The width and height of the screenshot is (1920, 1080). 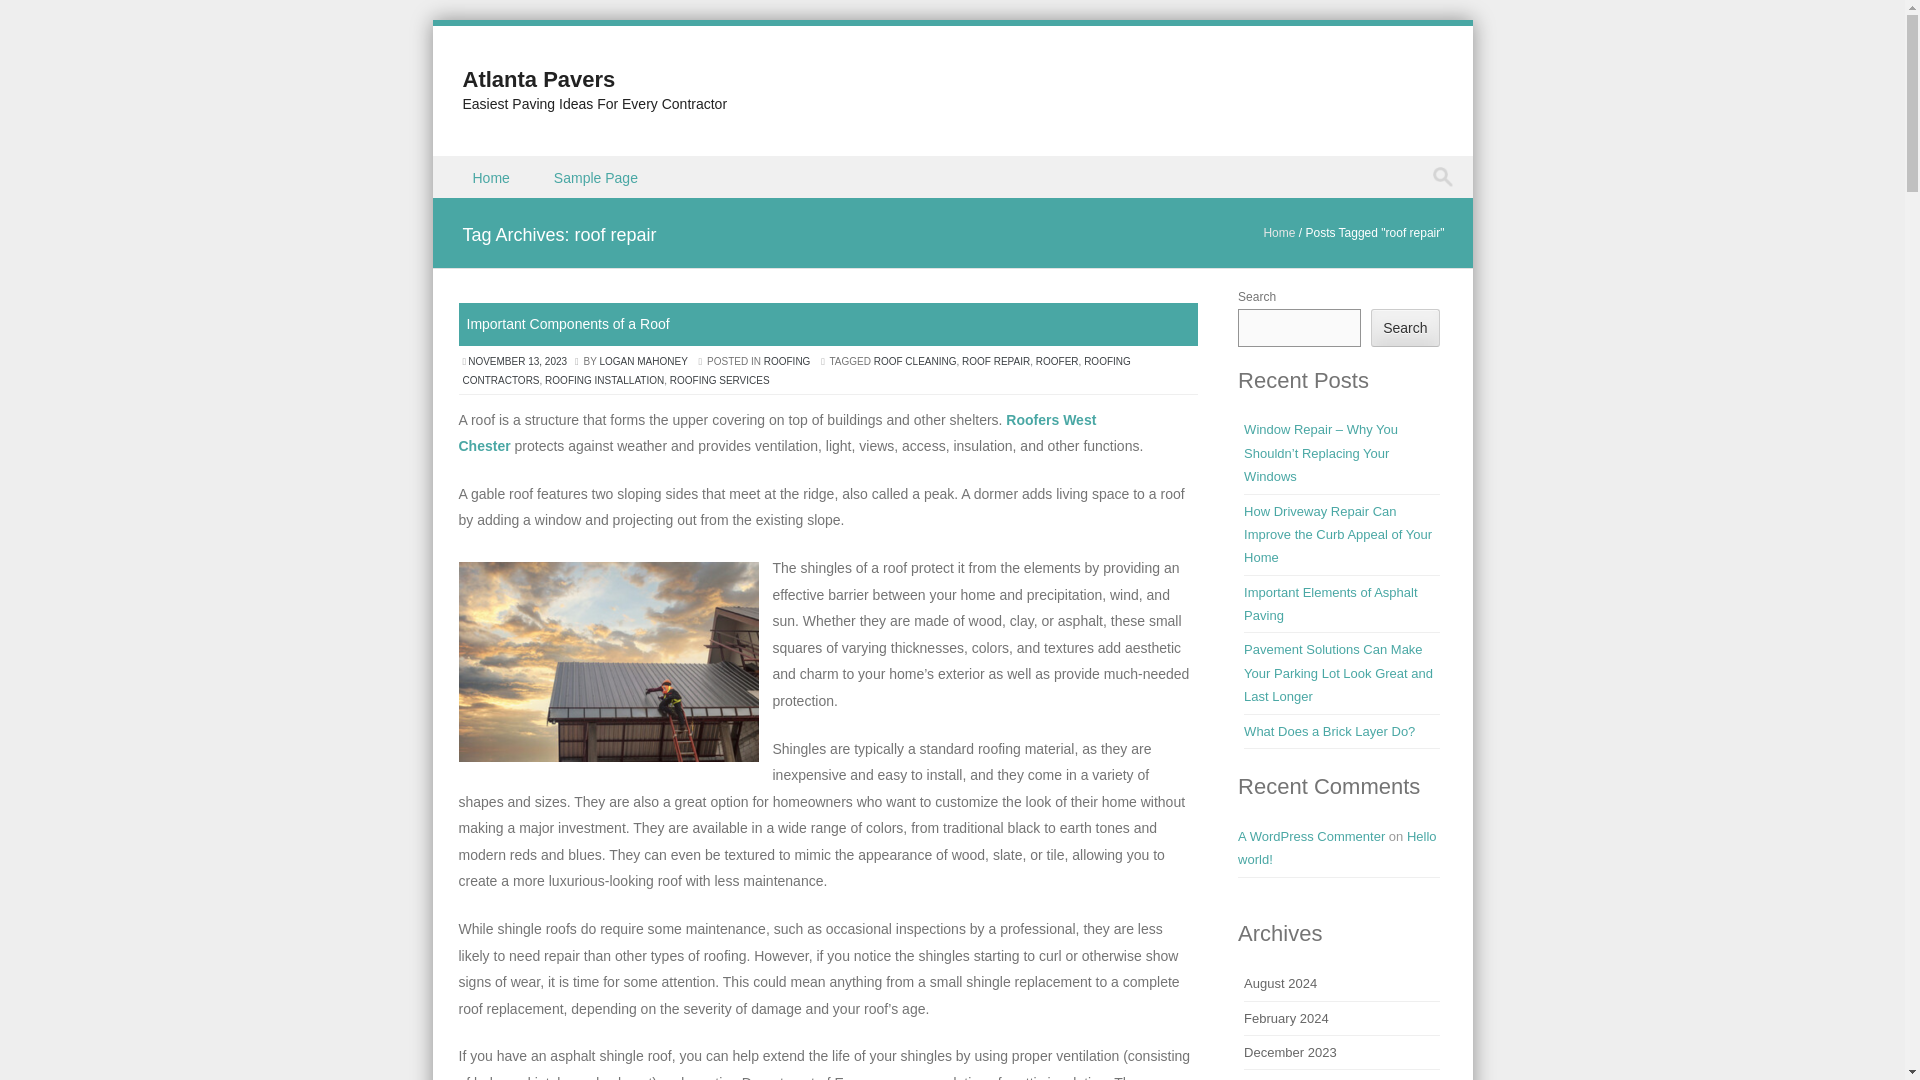 What do you see at coordinates (1405, 327) in the screenshot?
I see `Search` at bounding box center [1405, 327].